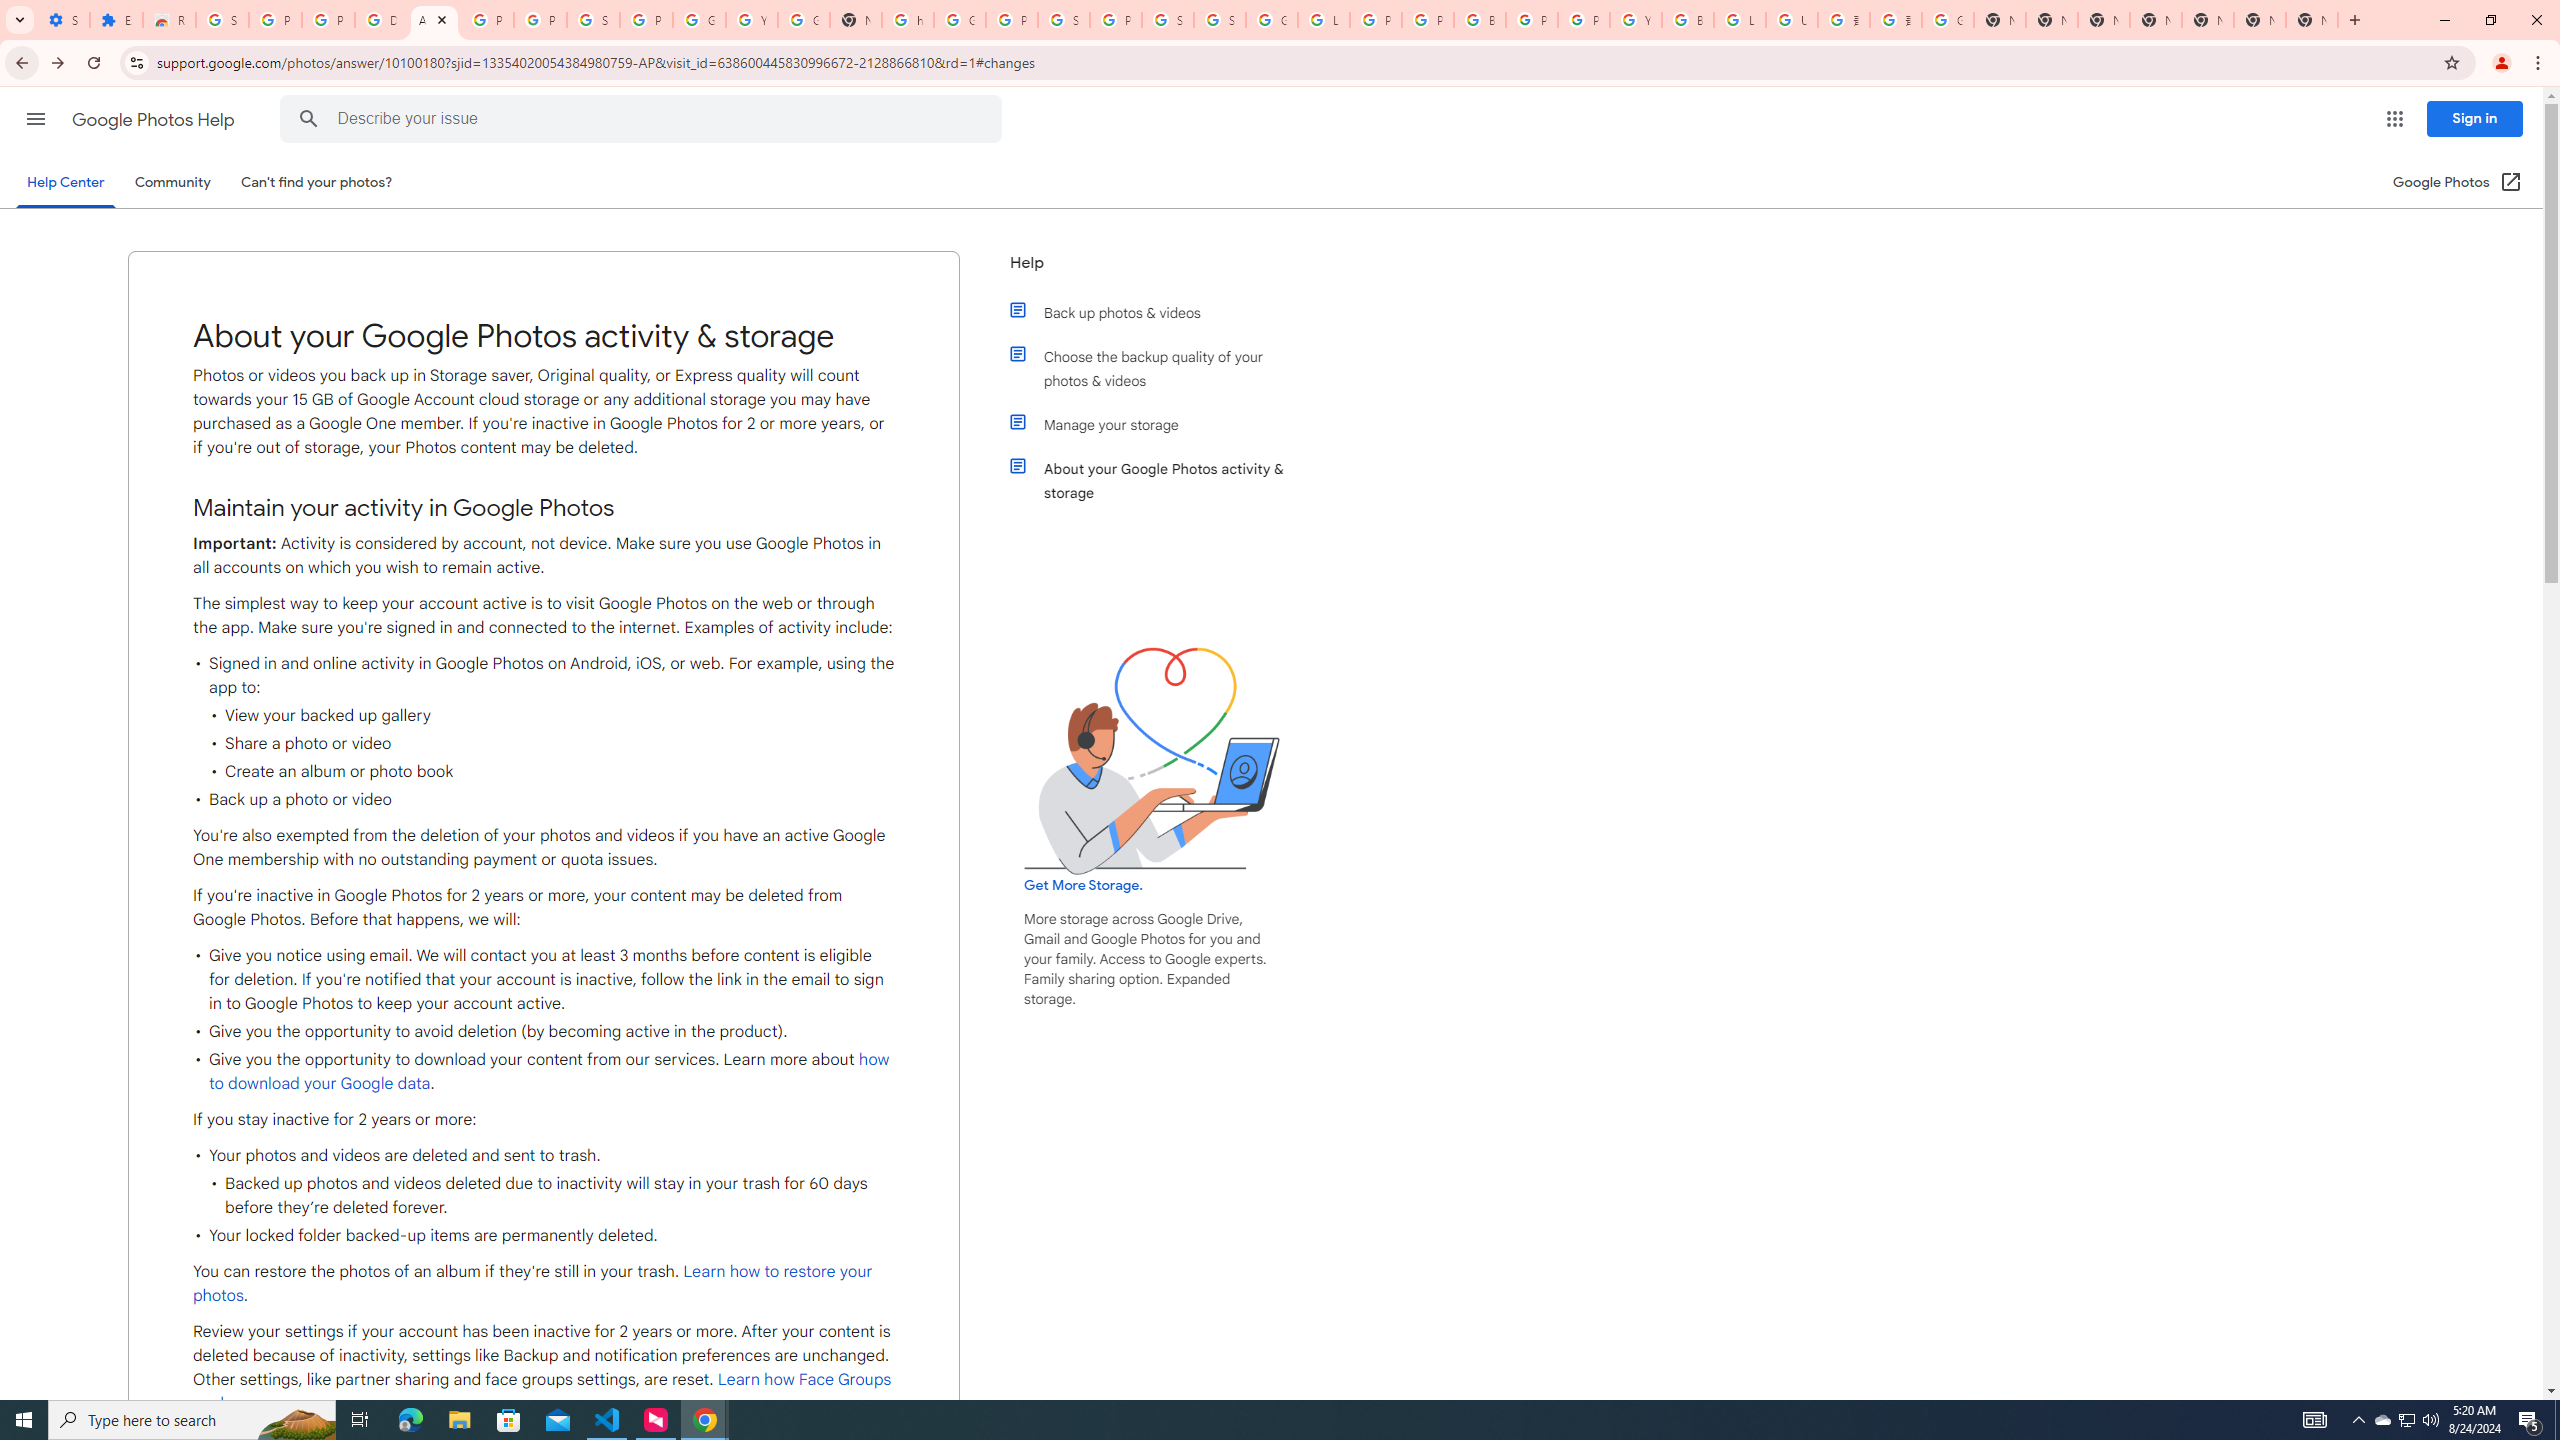 The width and height of the screenshot is (2560, 1440). I want to click on Back up photos & videos, so click(1163, 312).